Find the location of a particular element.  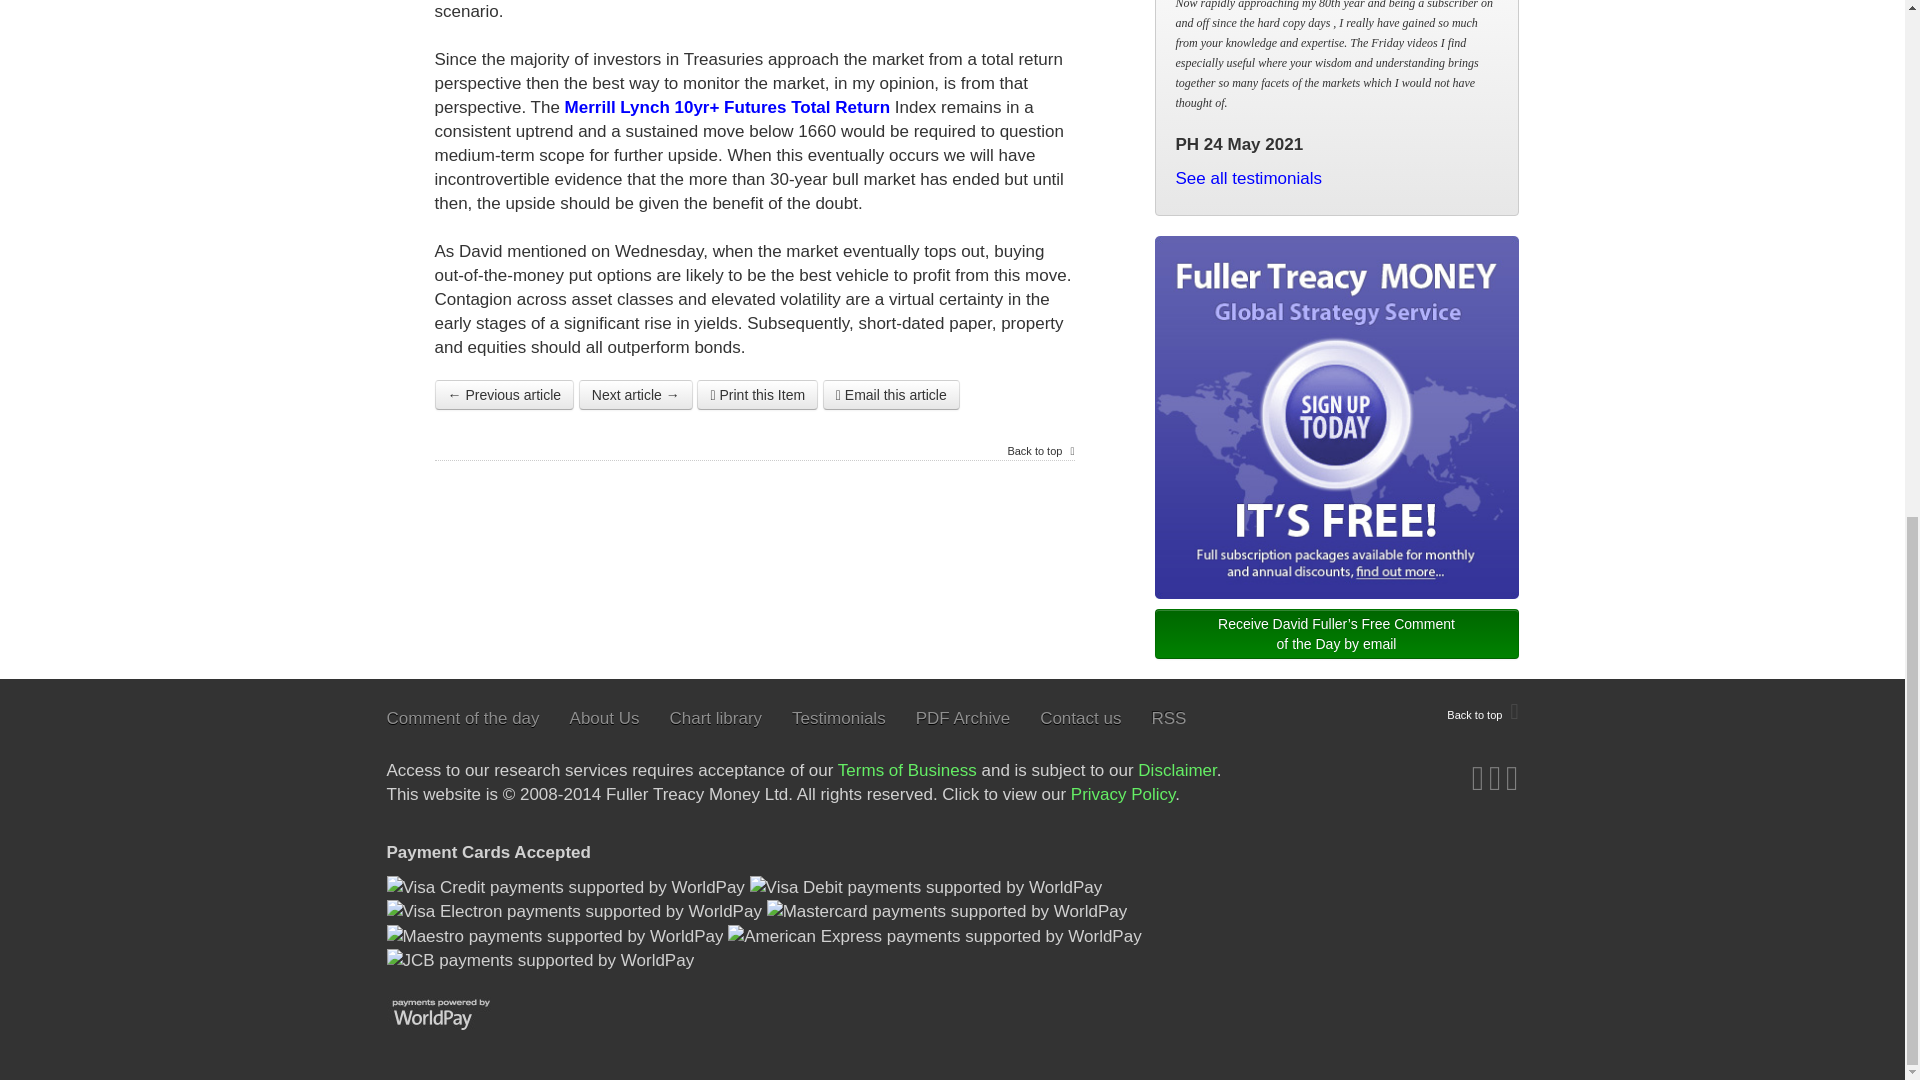

Back to top is located at coordinates (1040, 451).